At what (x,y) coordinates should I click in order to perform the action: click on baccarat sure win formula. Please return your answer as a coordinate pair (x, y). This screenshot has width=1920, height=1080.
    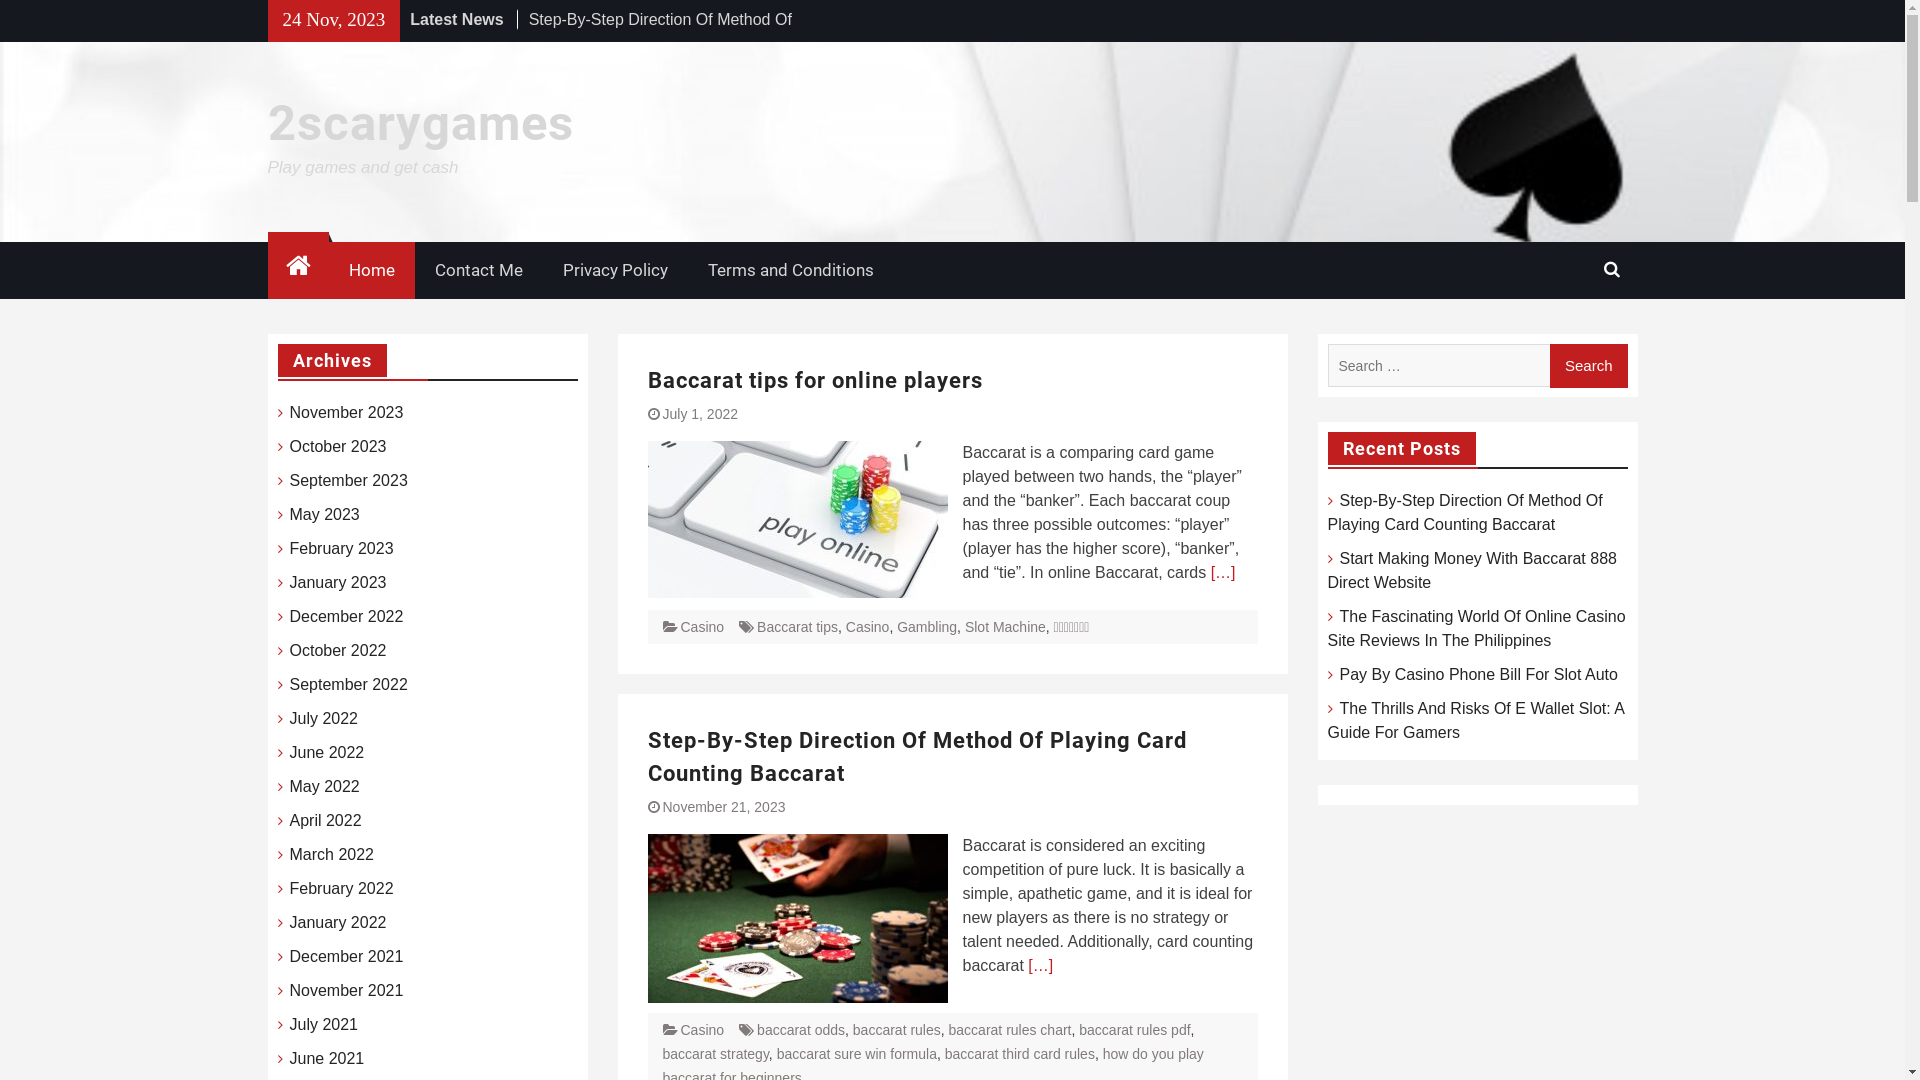
    Looking at the image, I should click on (857, 1054).